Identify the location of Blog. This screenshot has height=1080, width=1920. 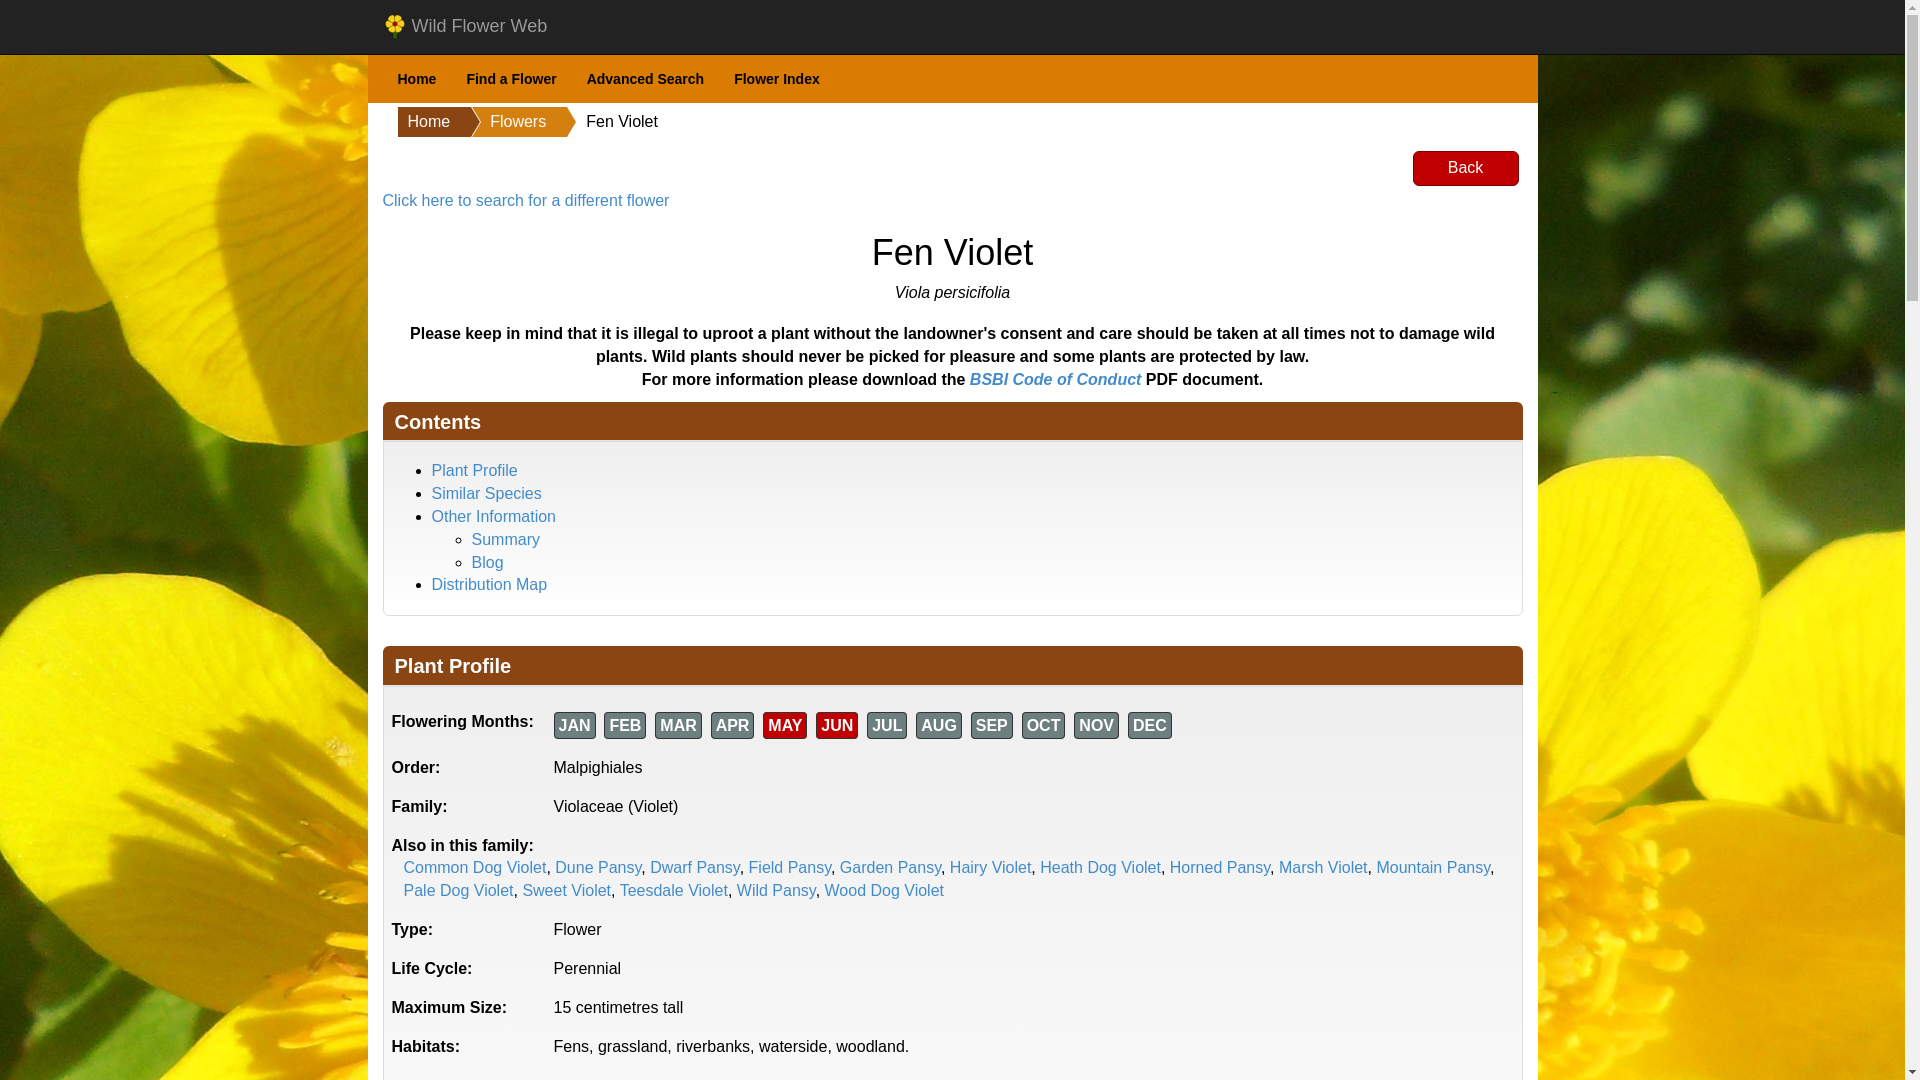
(488, 562).